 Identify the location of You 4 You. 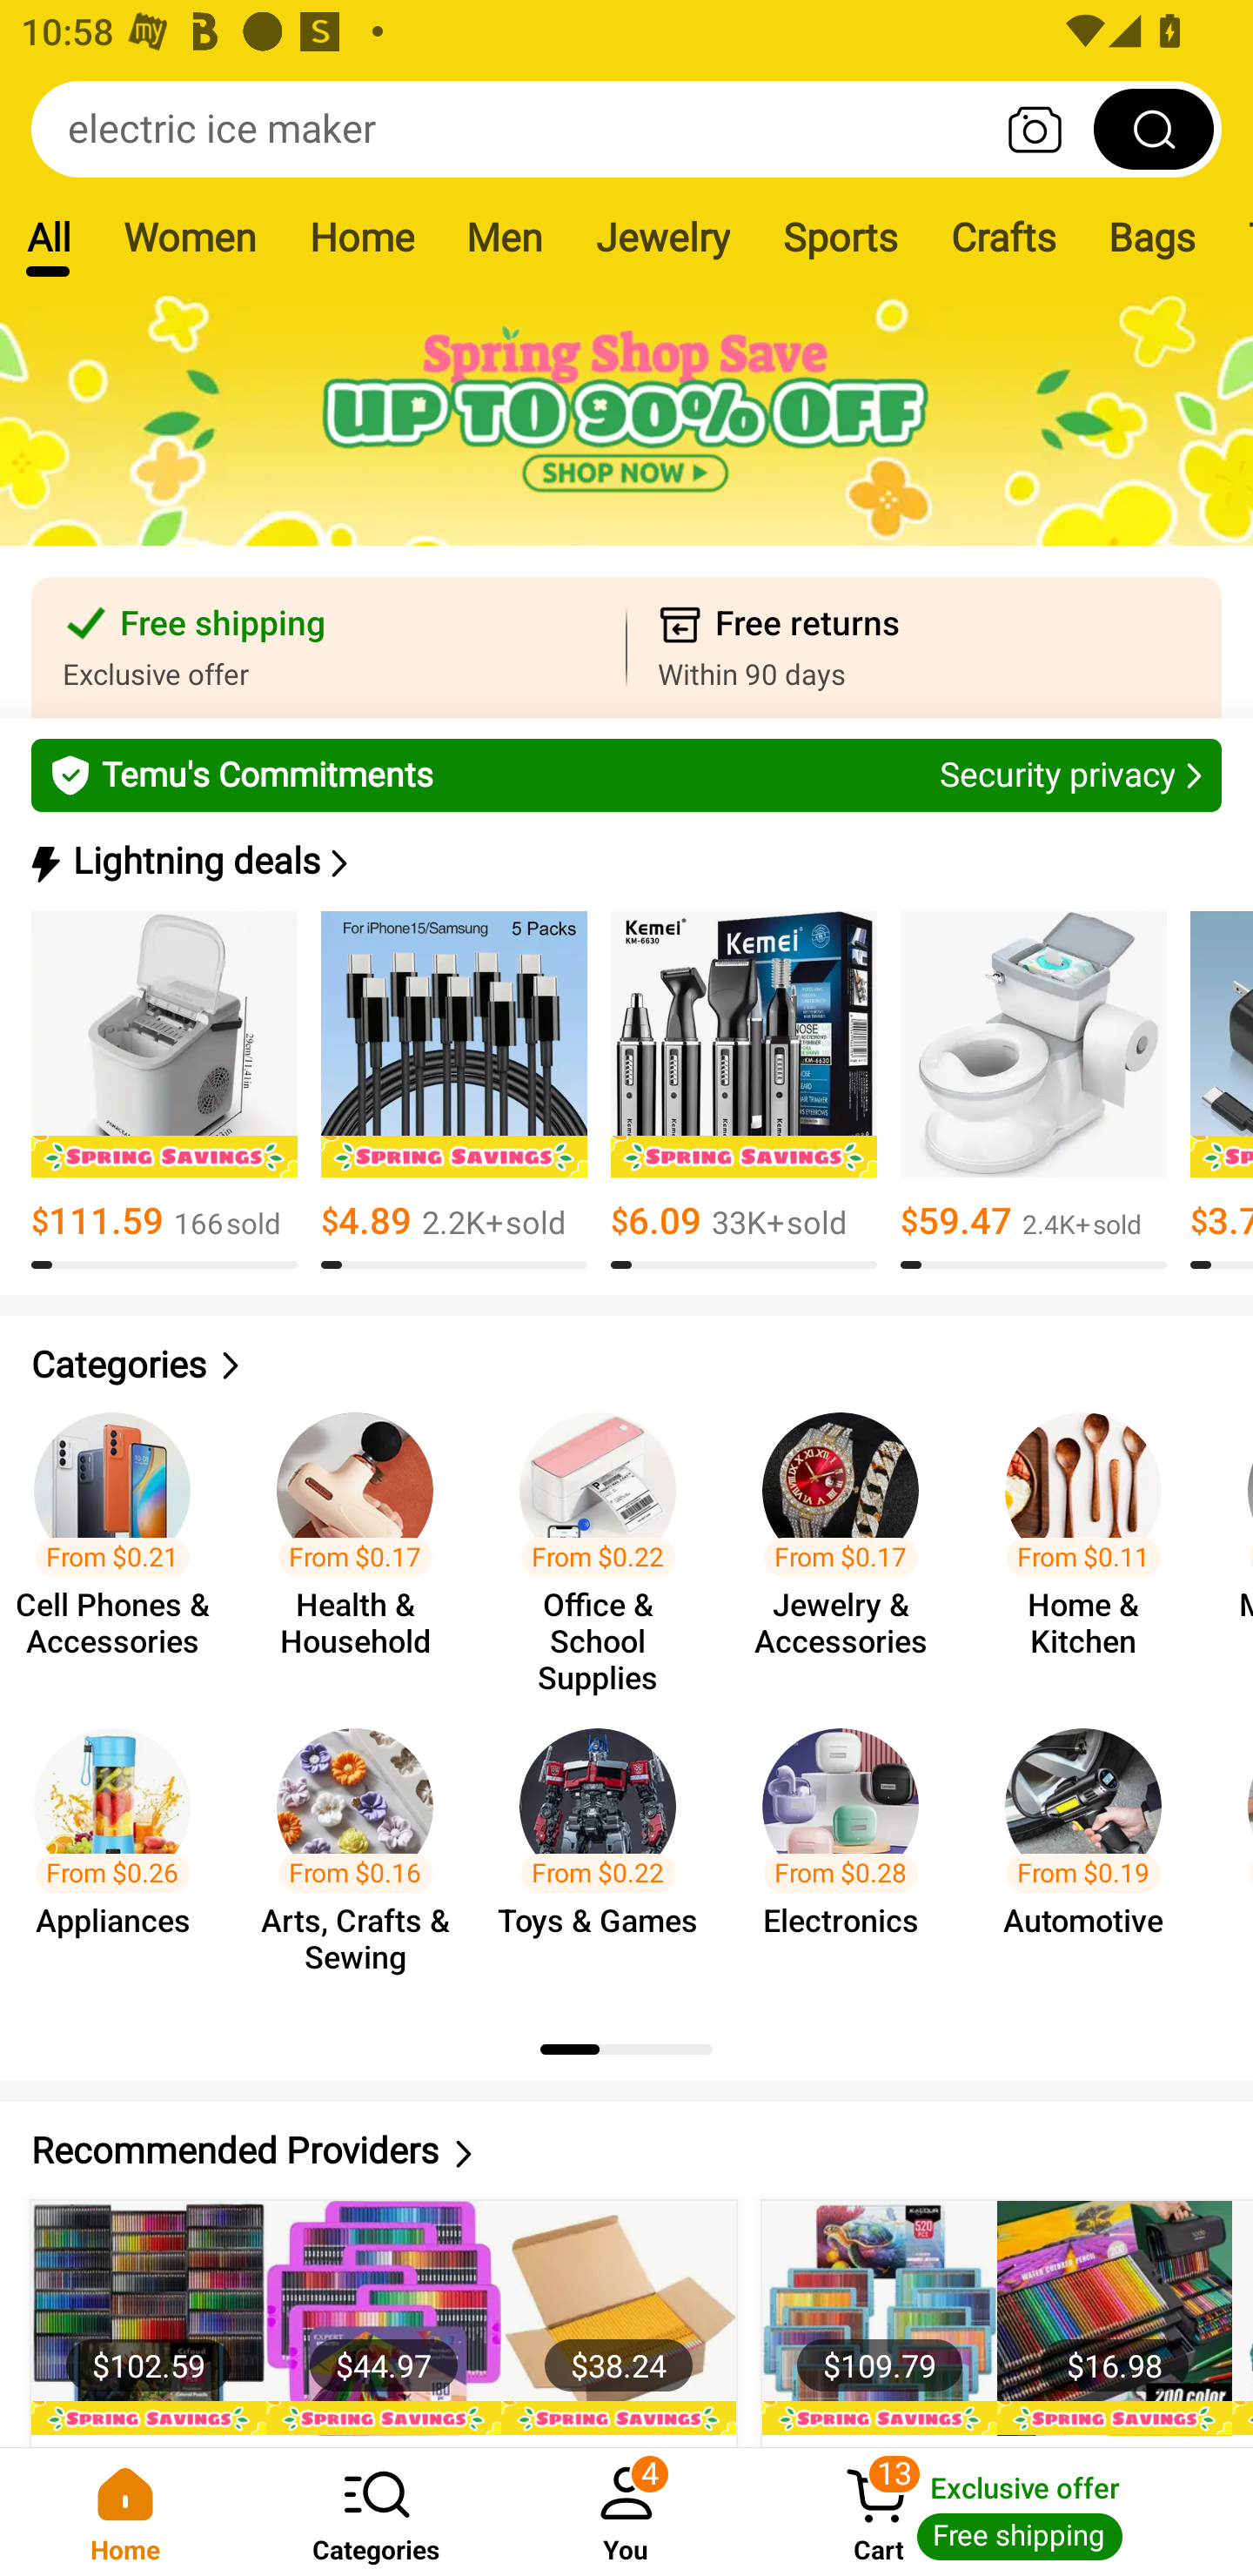
(626, 2512).